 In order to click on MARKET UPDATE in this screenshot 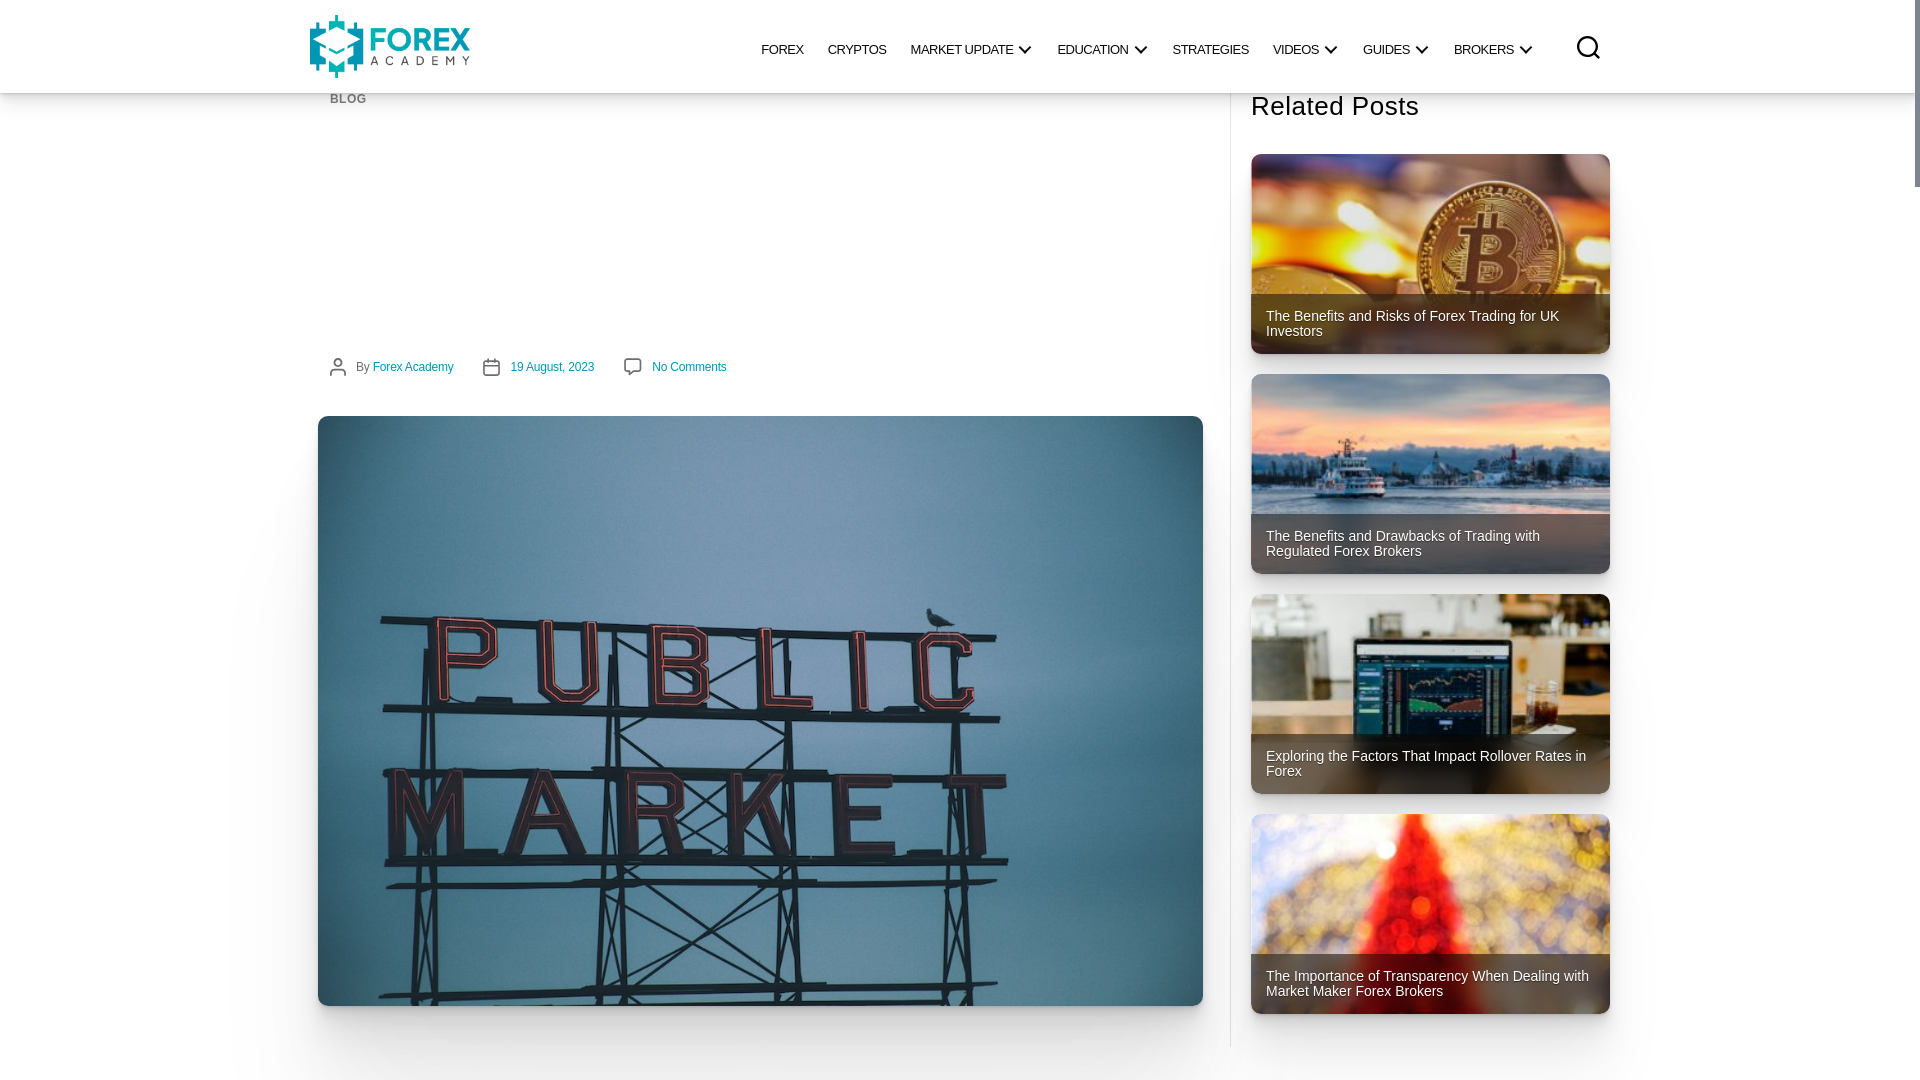, I will do `click(972, 46)`.